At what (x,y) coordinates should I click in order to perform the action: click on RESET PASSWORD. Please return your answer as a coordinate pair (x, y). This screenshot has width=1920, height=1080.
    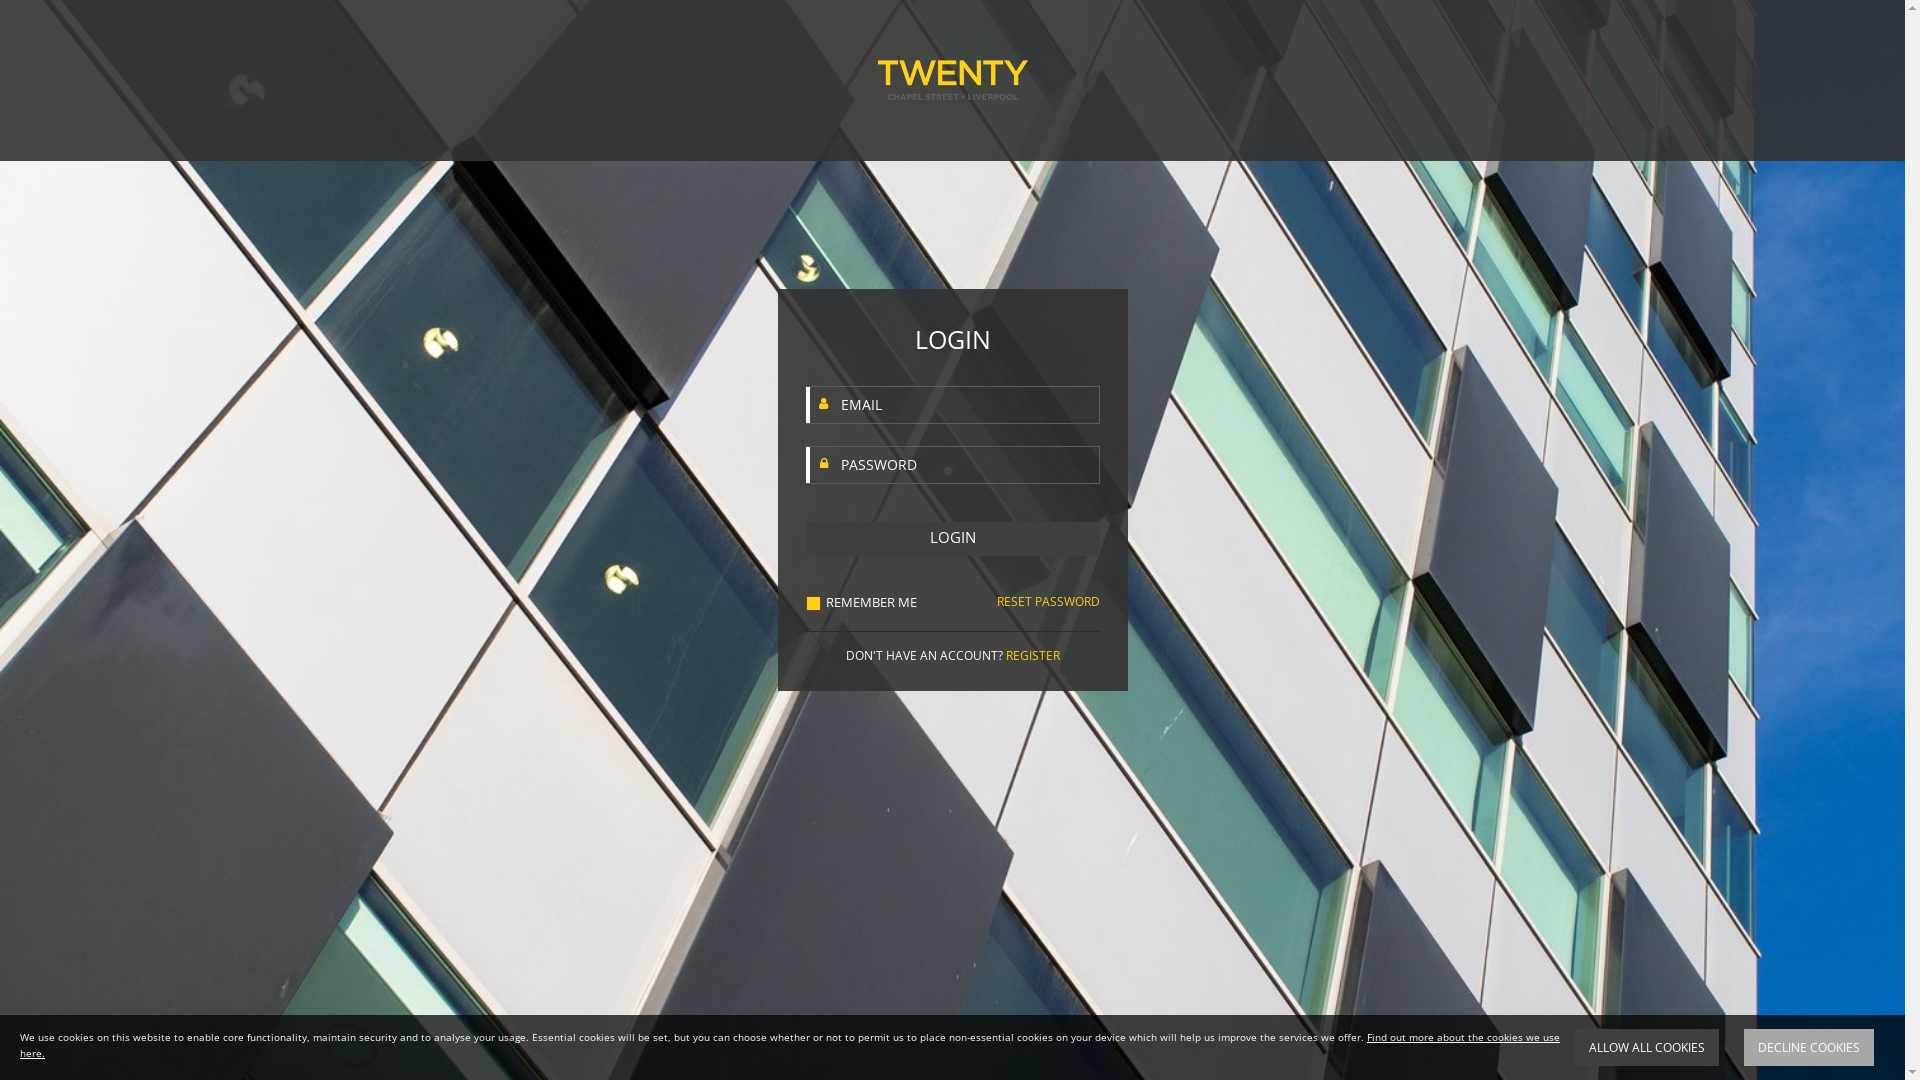
    Looking at the image, I should click on (1048, 602).